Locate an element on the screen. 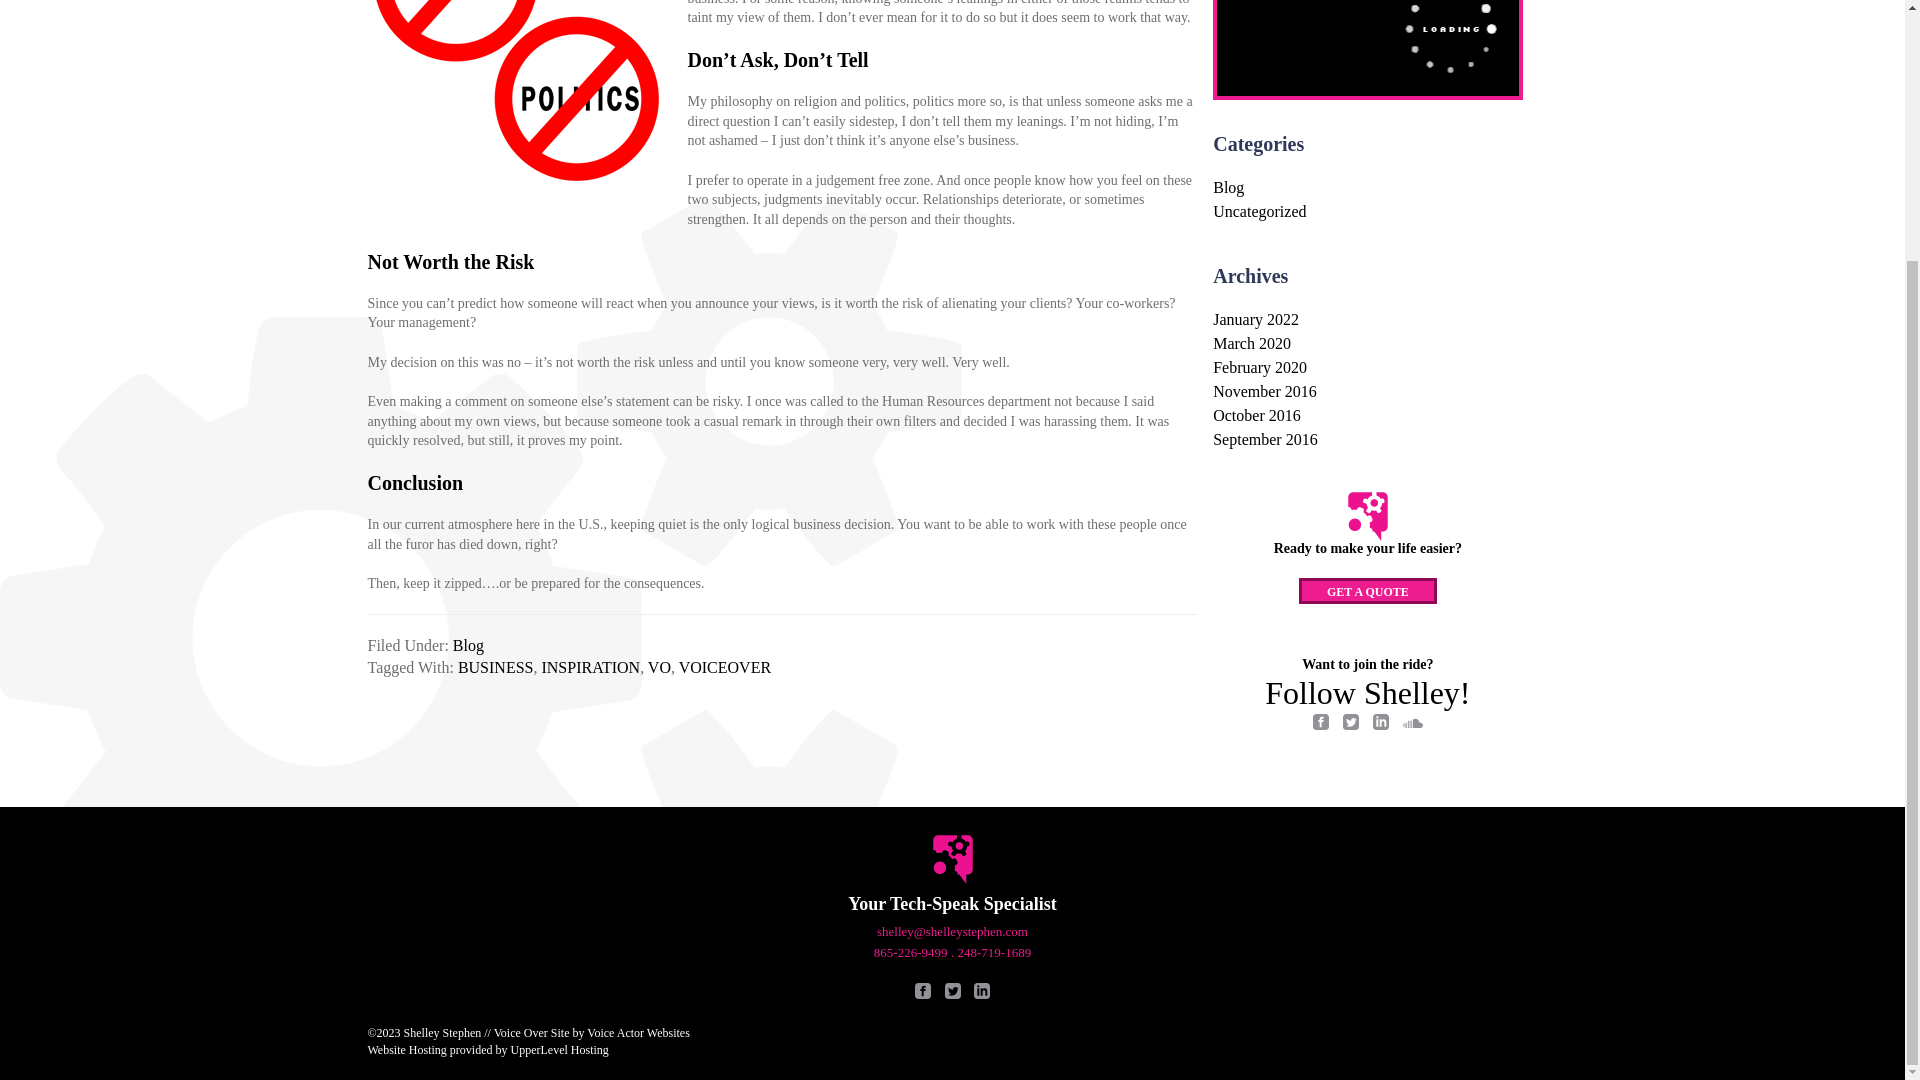 The height and width of the screenshot is (1080, 1920). Facebook is located at coordinates (1320, 726).